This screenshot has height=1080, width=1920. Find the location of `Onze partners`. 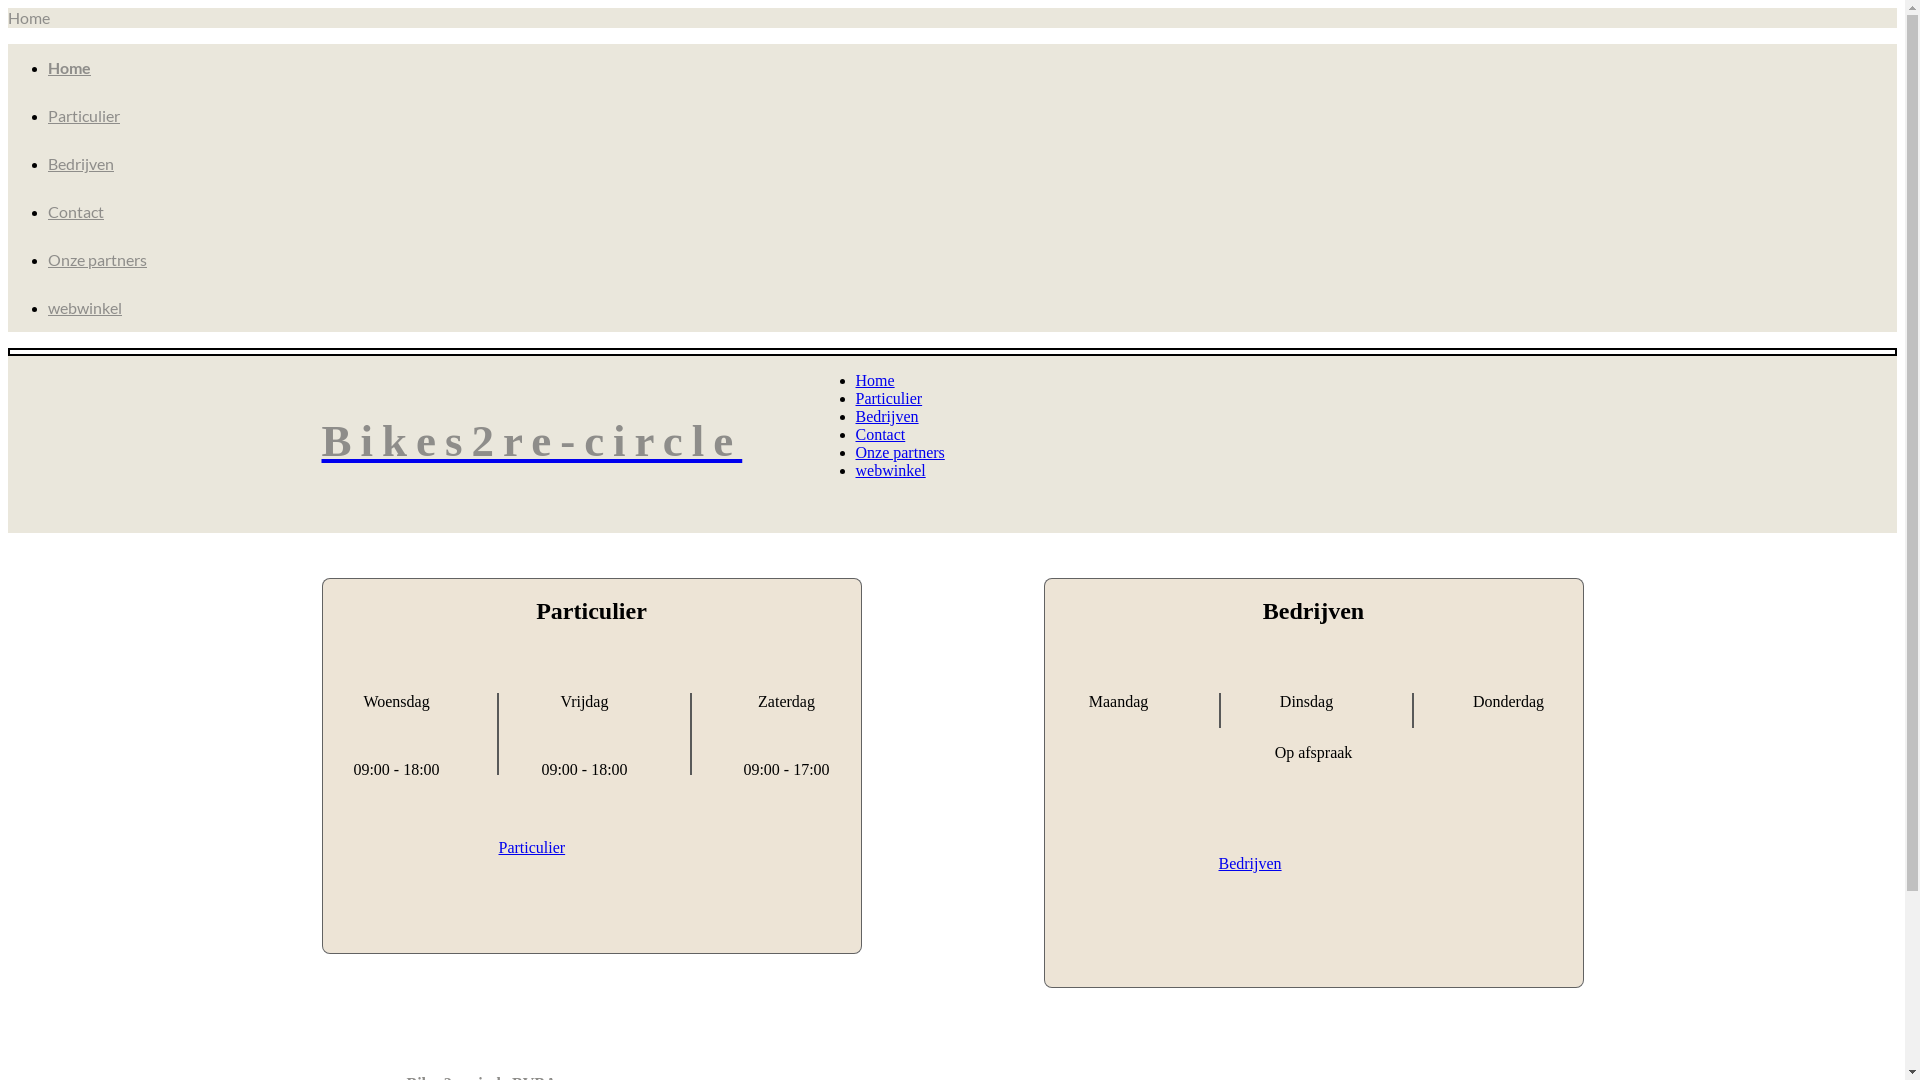

Onze partners is located at coordinates (900, 452).